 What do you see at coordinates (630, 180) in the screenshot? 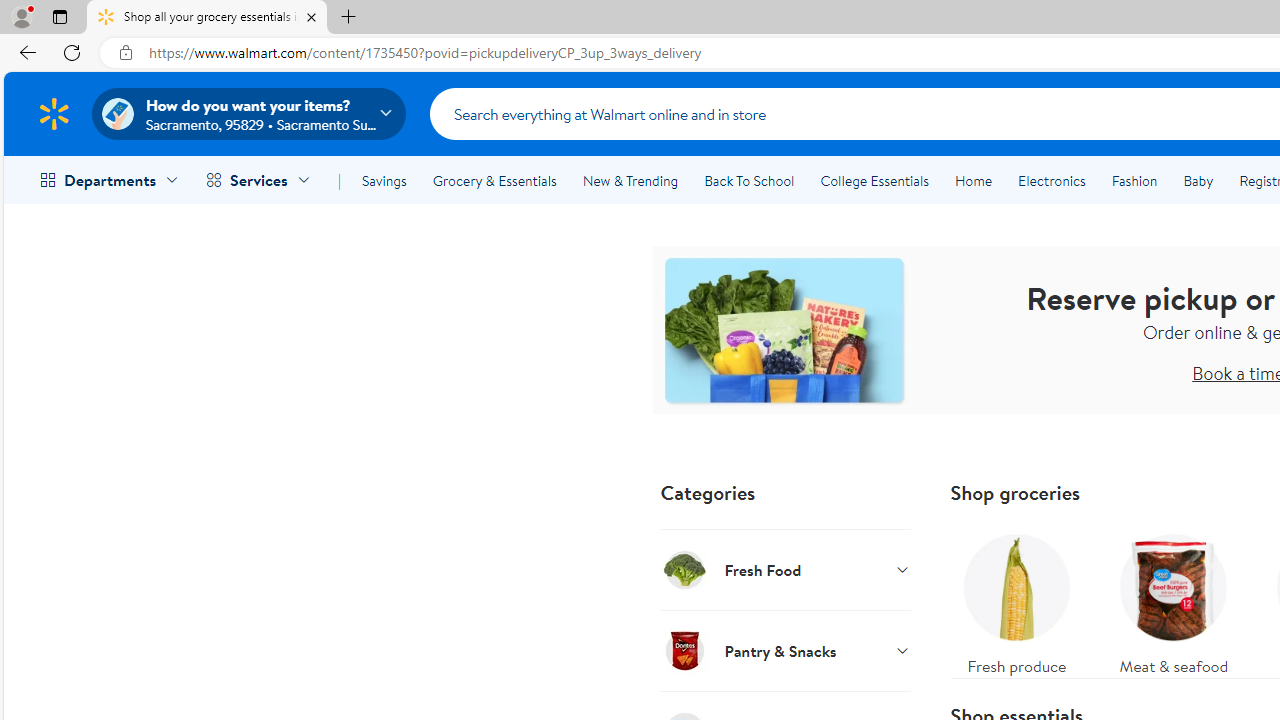
I see `New & Trending` at bounding box center [630, 180].